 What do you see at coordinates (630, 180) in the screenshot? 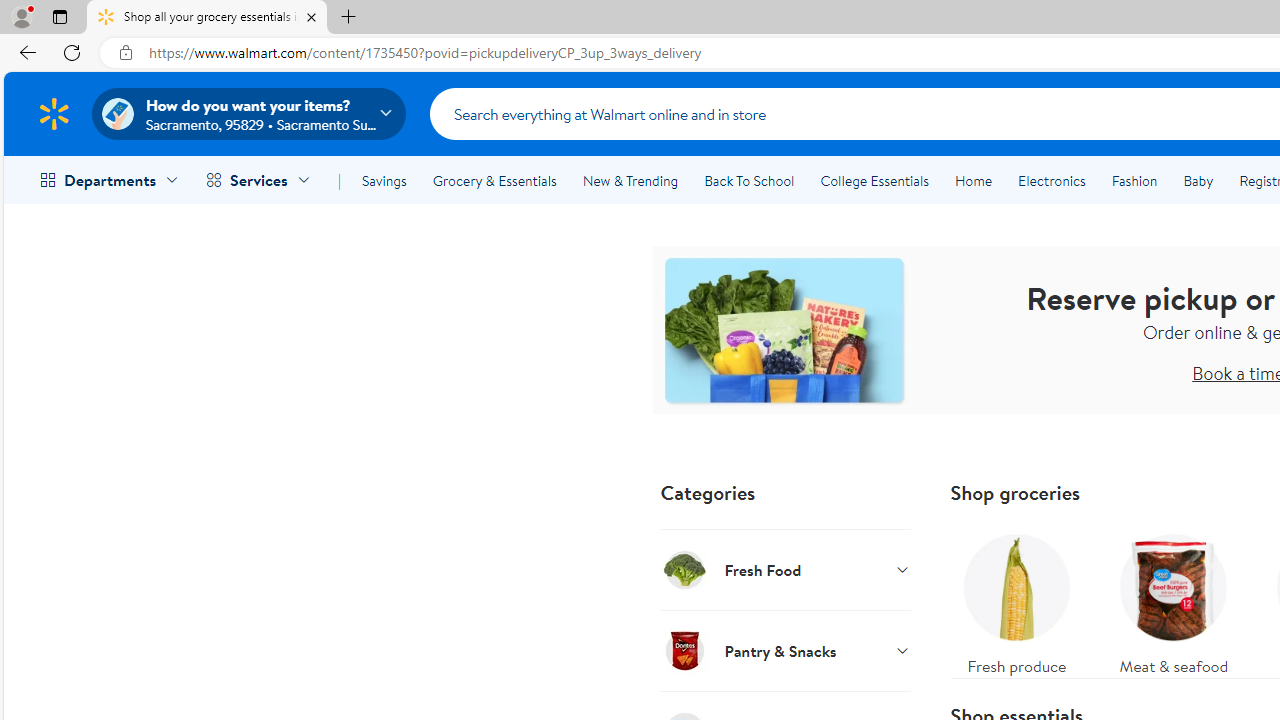
I see `New & Trending` at bounding box center [630, 180].